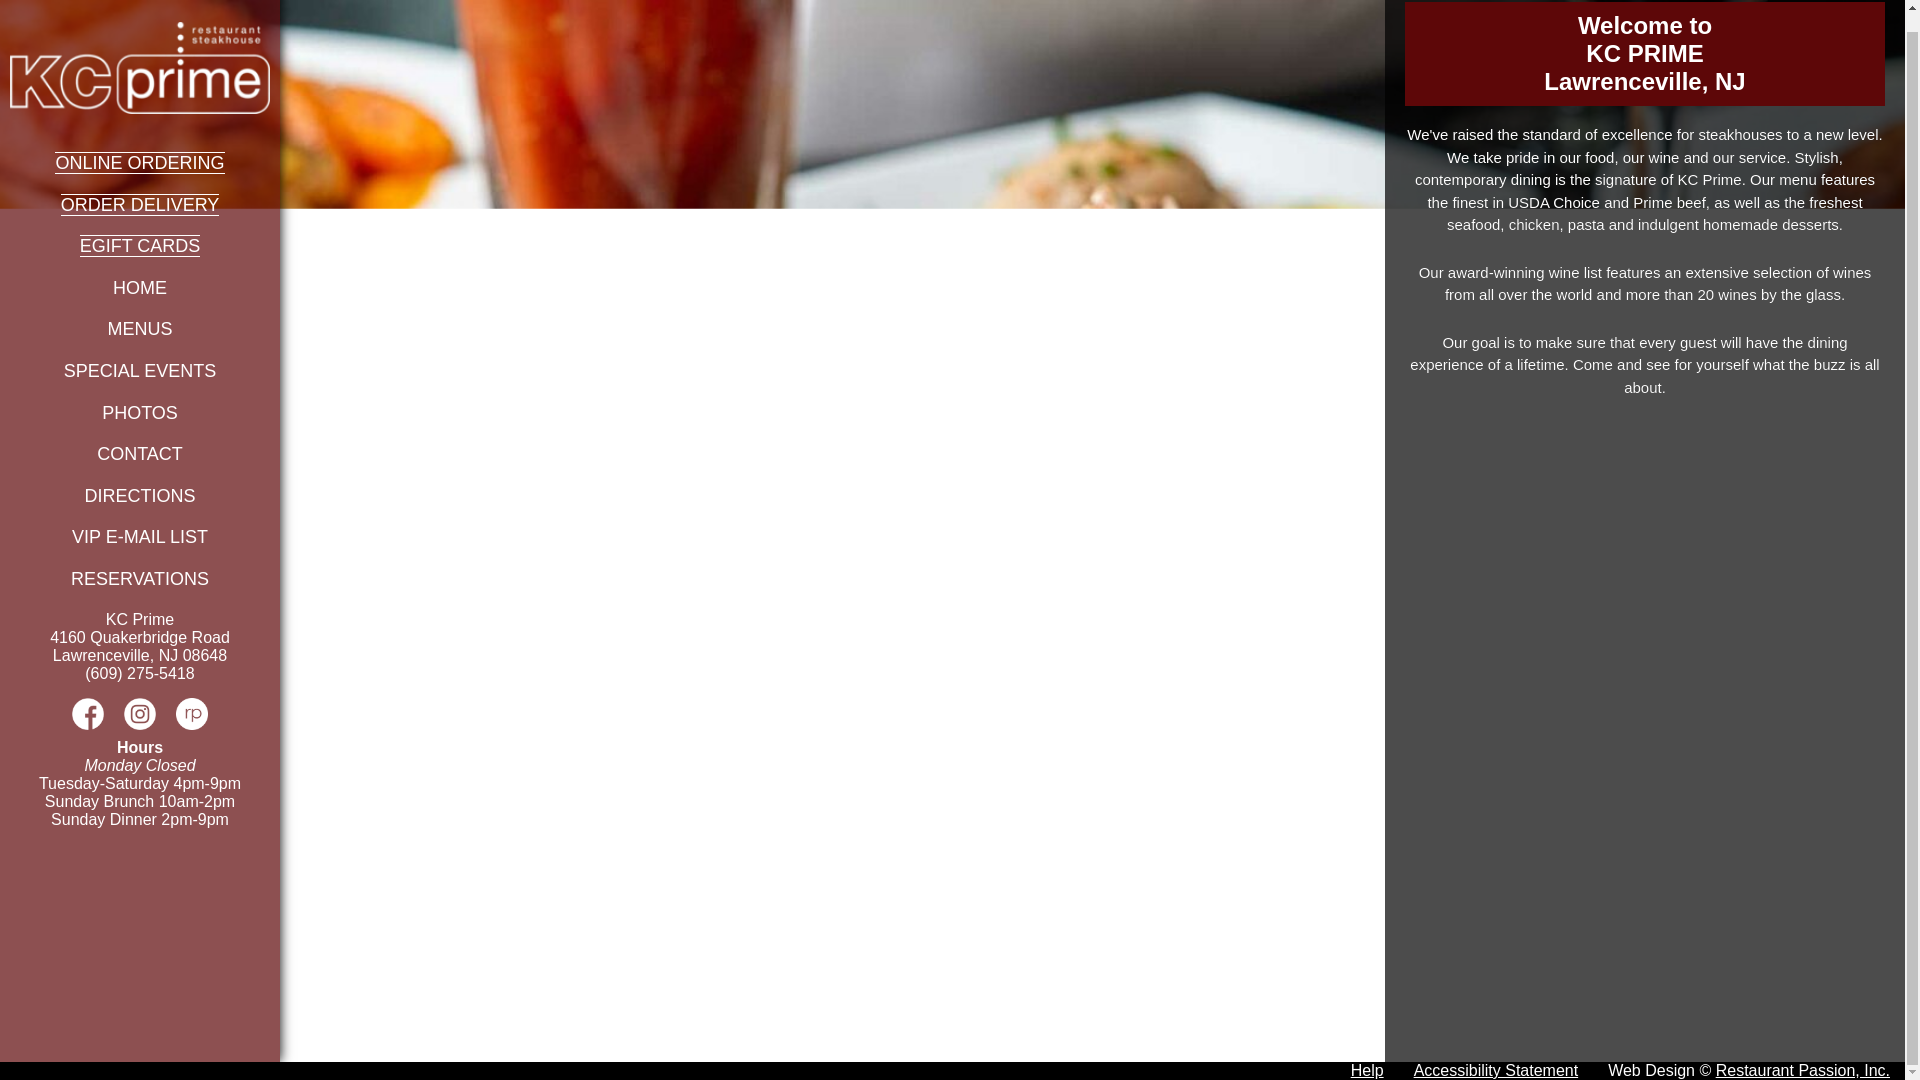 This screenshot has width=1920, height=1080. What do you see at coordinates (1368, 1070) in the screenshot?
I see `Help` at bounding box center [1368, 1070].